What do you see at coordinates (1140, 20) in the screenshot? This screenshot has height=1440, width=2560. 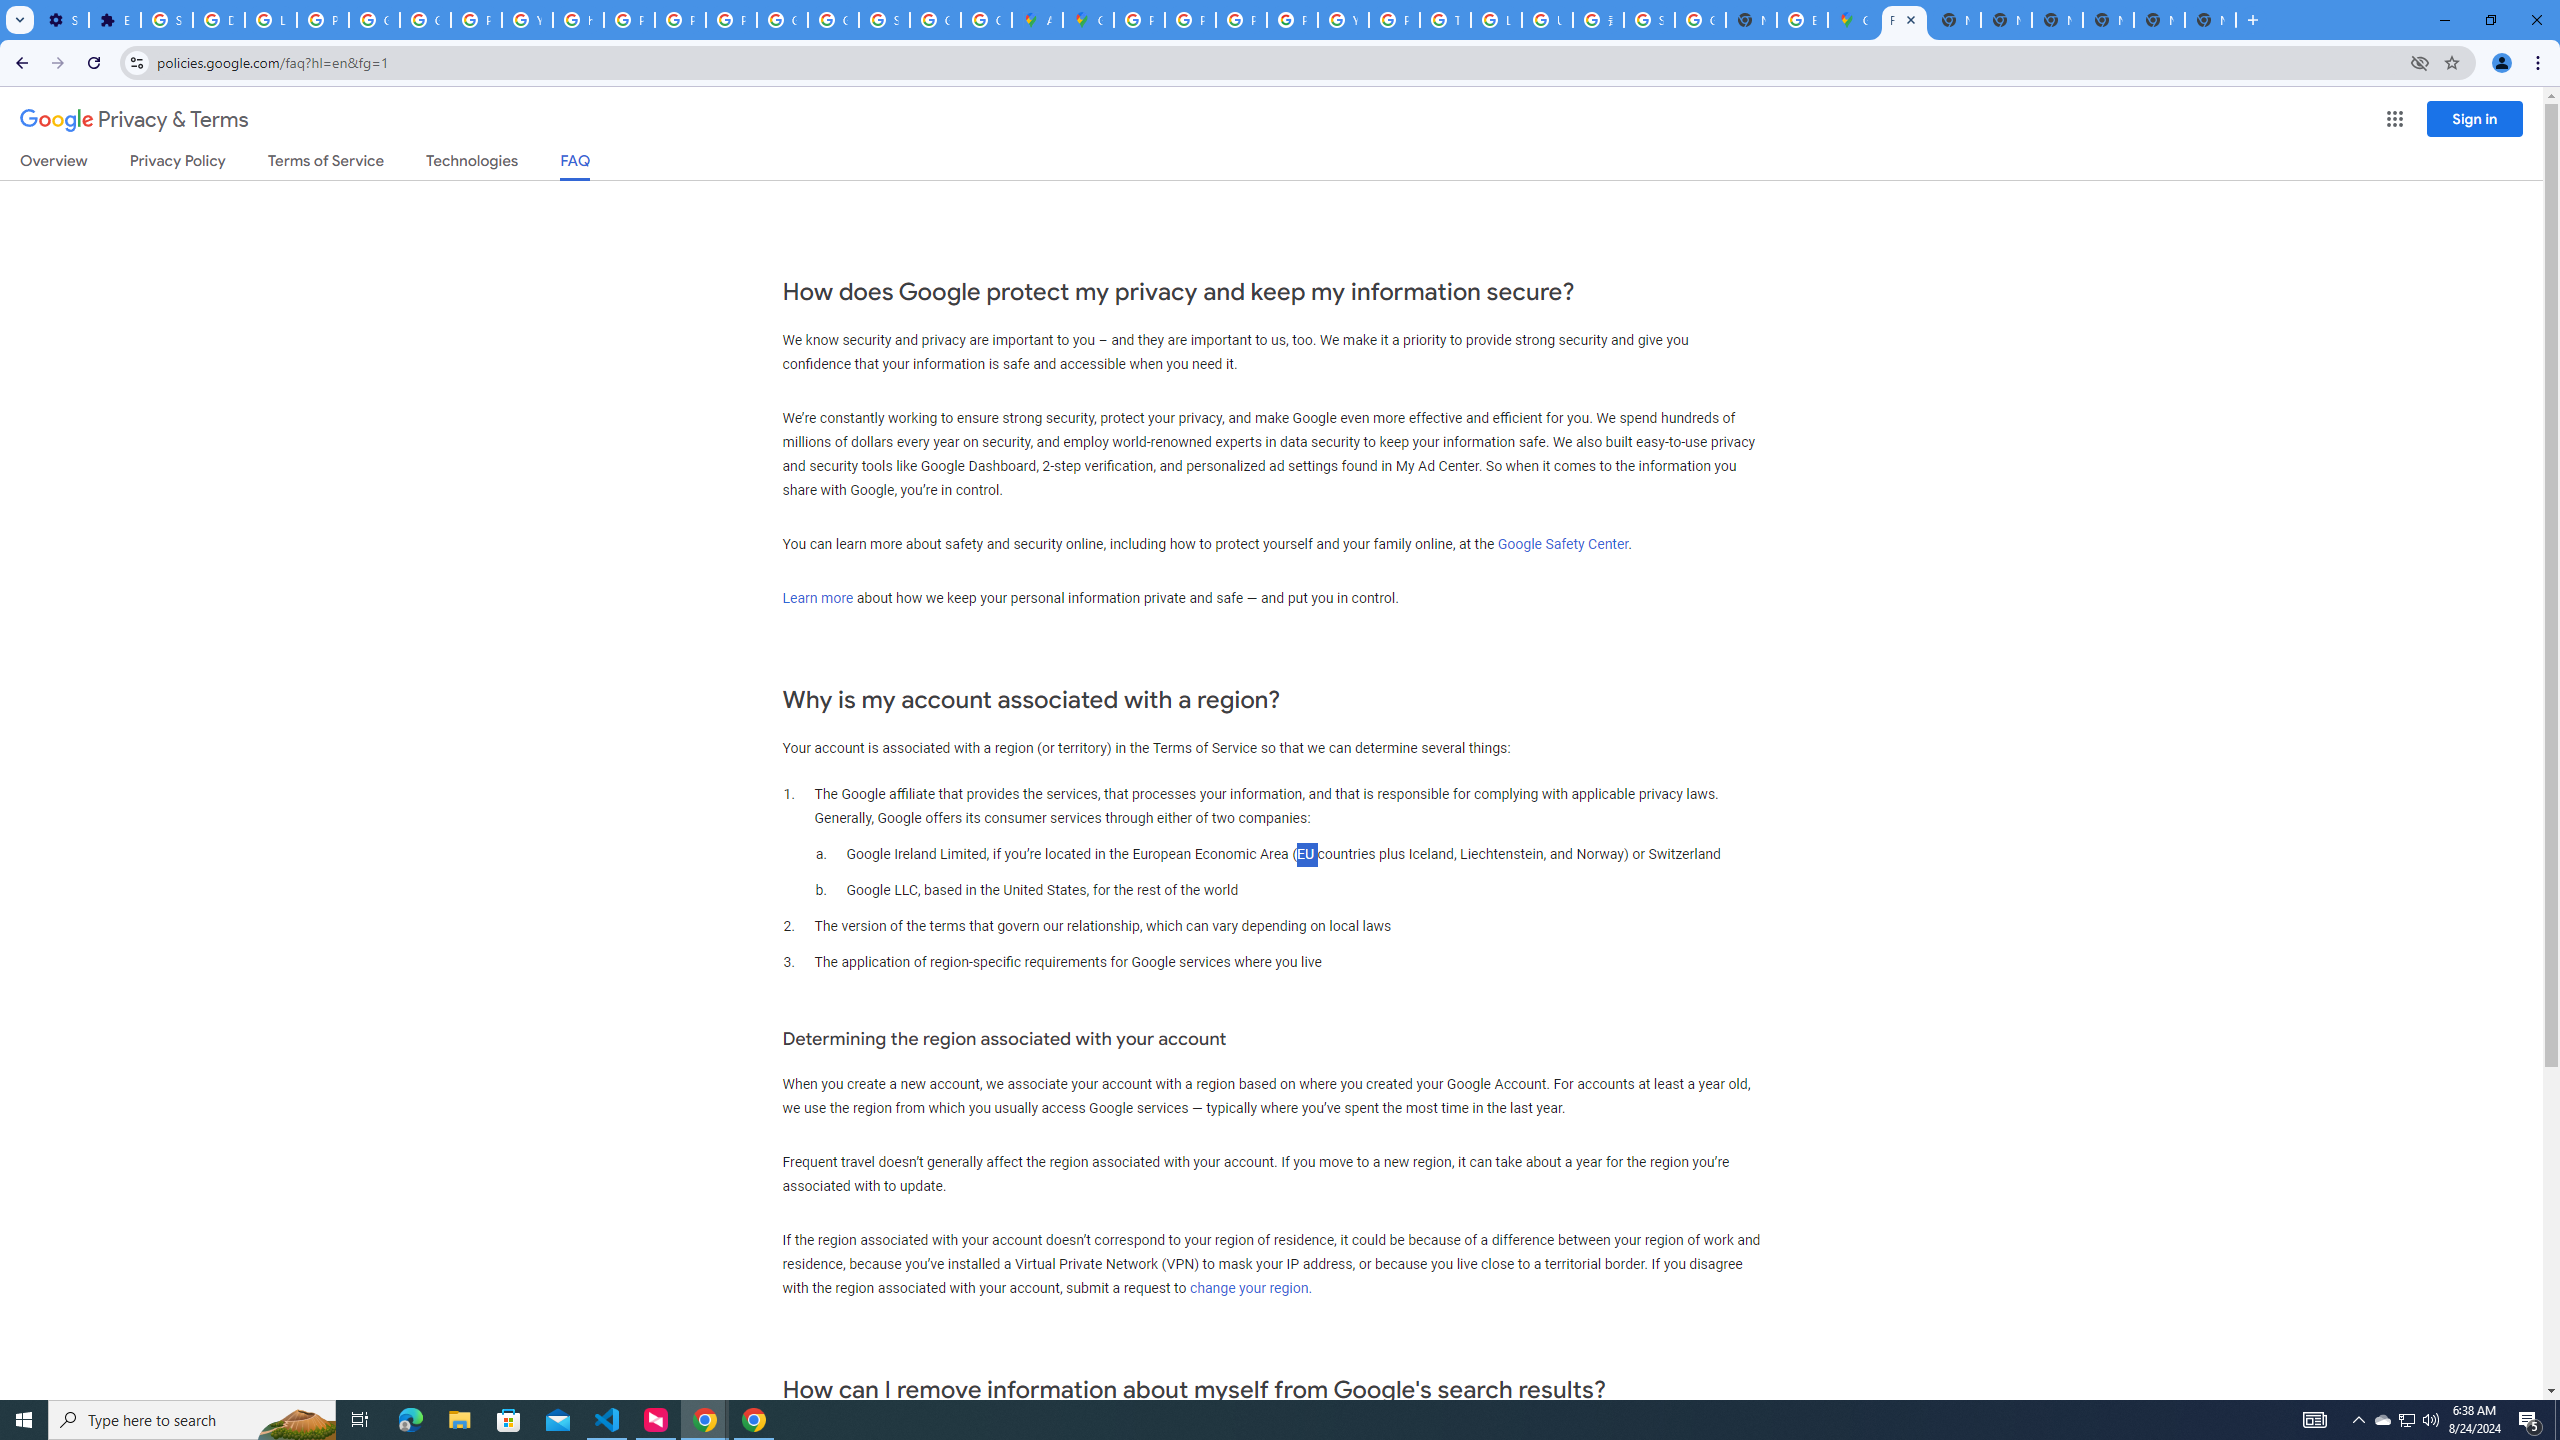 I see `Policy Accountability and Transparency - Transparency Center` at bounding box center [1140, 20].